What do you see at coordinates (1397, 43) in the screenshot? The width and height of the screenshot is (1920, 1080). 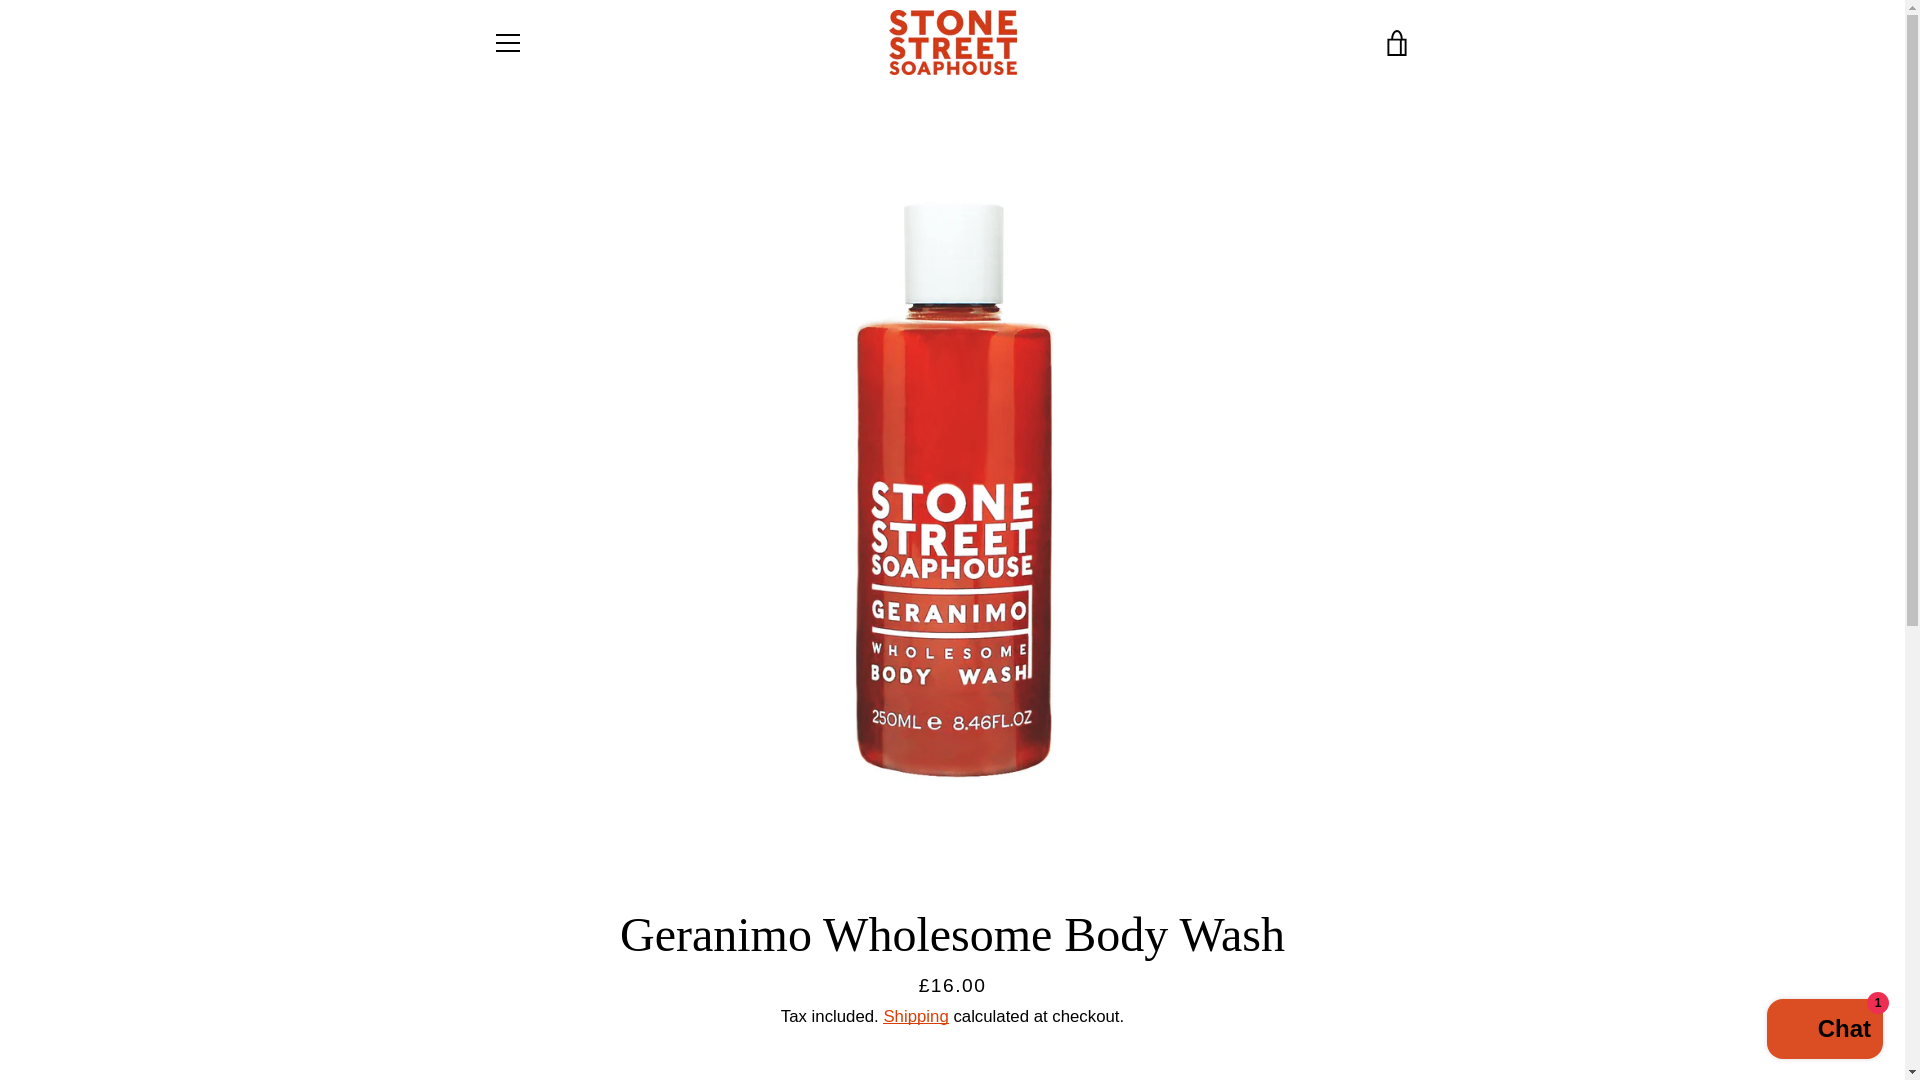 I see `VIEW CART` at bounding box center [1397, 43].